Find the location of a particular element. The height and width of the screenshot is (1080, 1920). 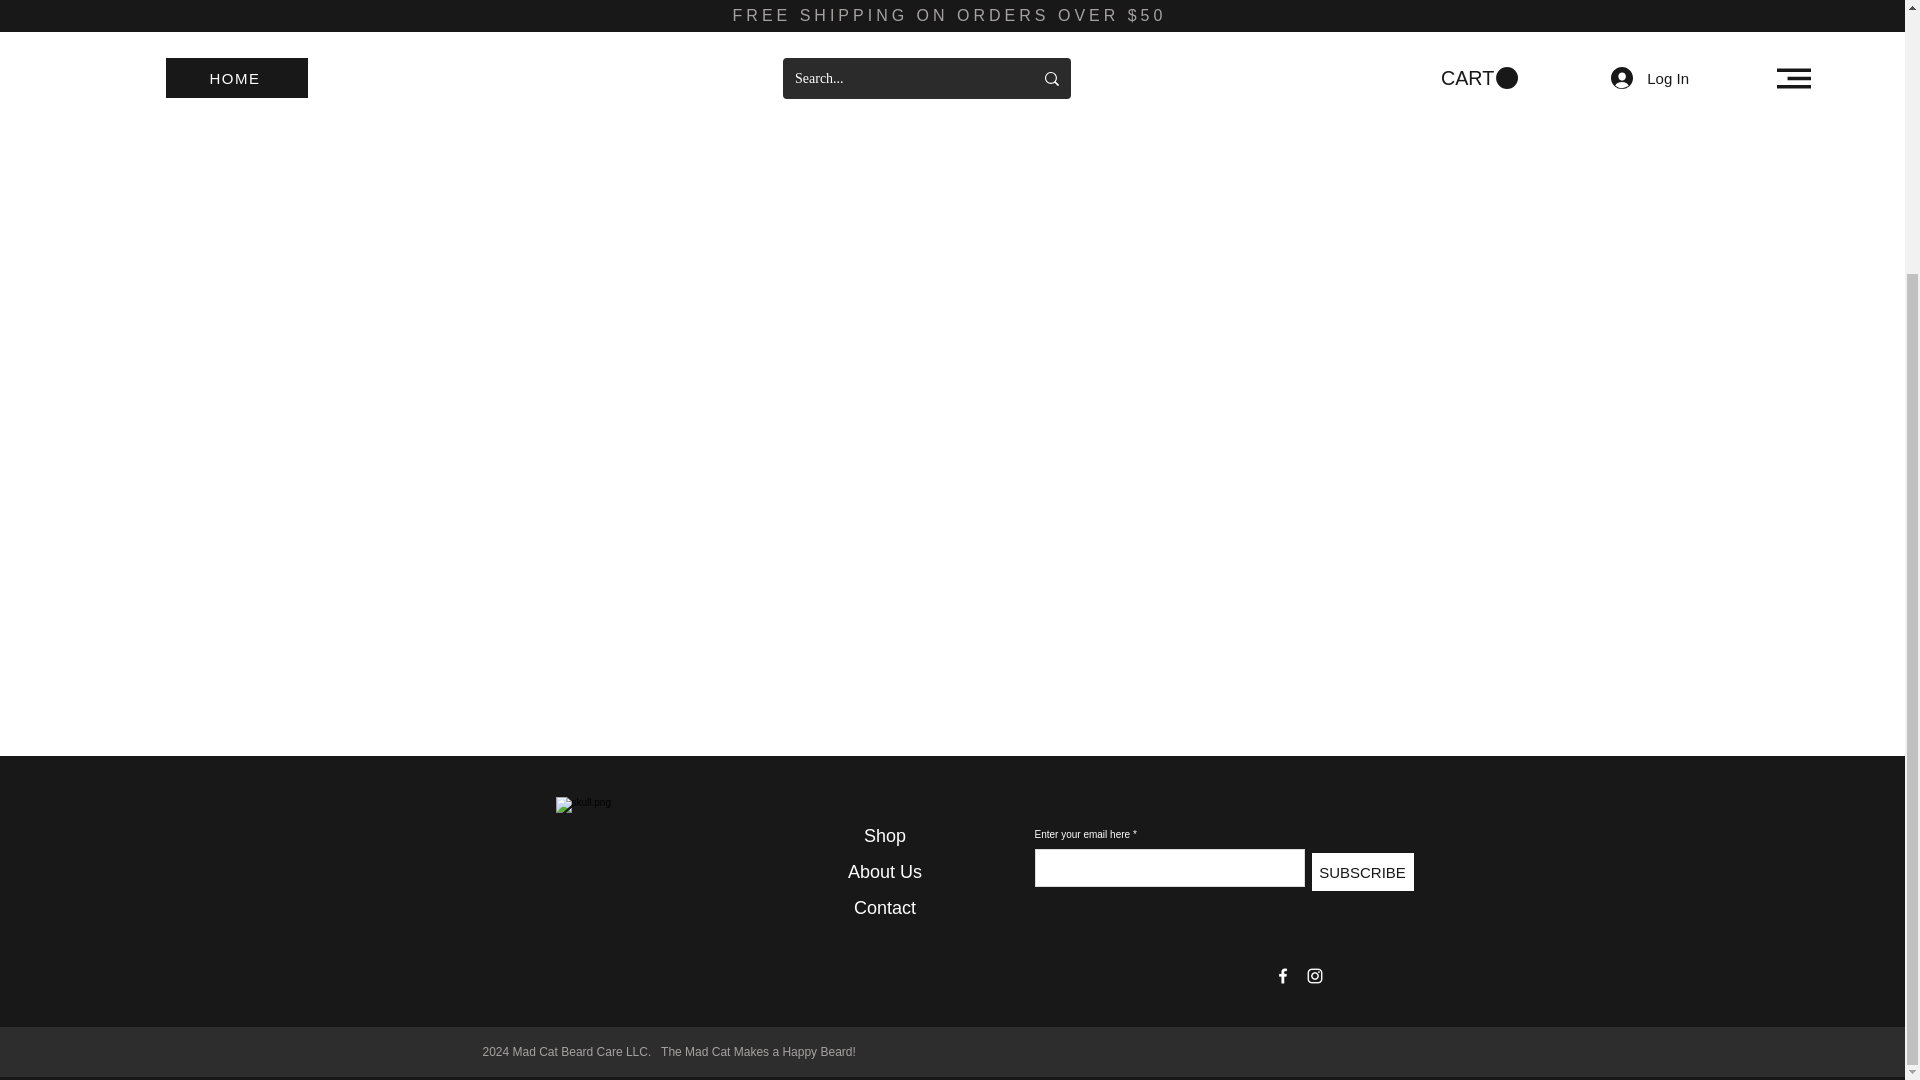

Contact is located at coordinates (884, 908).